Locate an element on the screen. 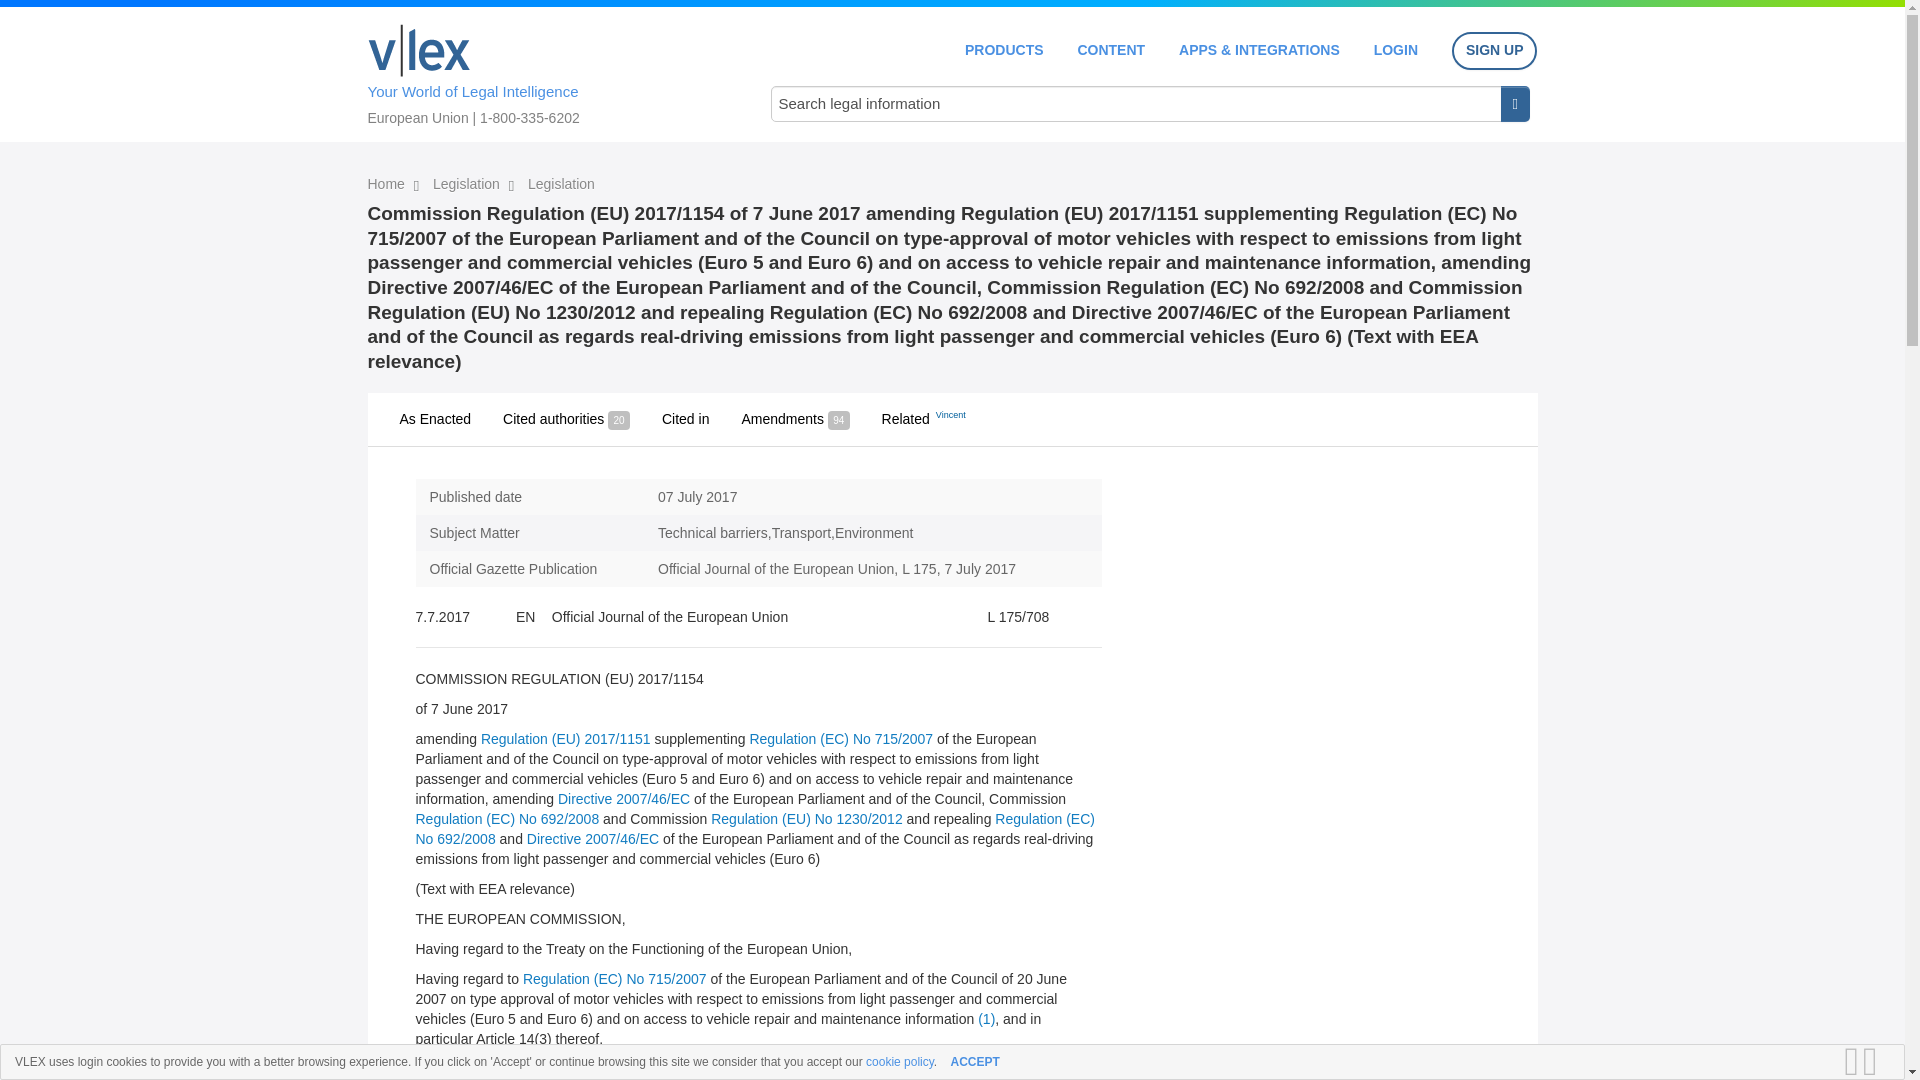 The width and height of the screenshot is (1920, 1080). Your World of Legal Intelligence is located at coordinates (548, 71).